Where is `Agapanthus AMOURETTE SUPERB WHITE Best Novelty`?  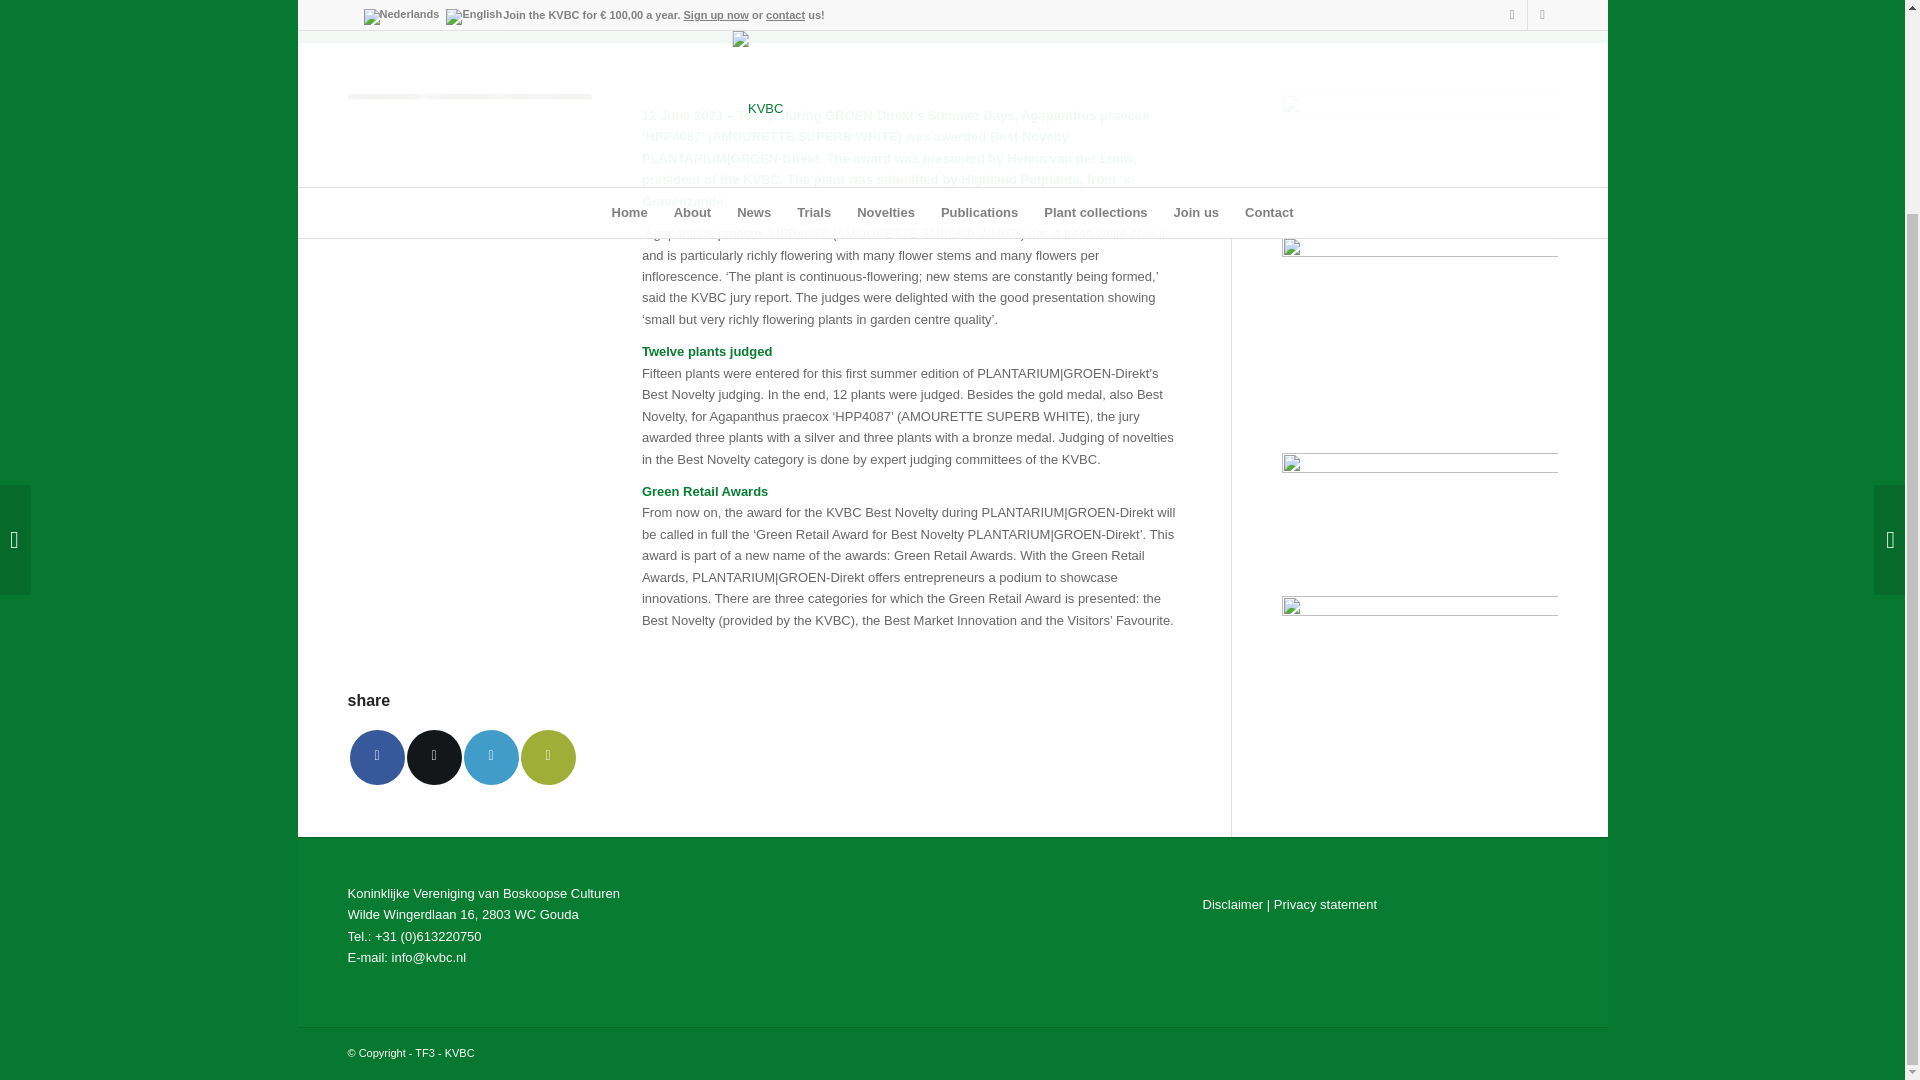 Agapanthus AMOURETTE SUPERB WHITE Best Novelty is located at coordinates (552, 13).